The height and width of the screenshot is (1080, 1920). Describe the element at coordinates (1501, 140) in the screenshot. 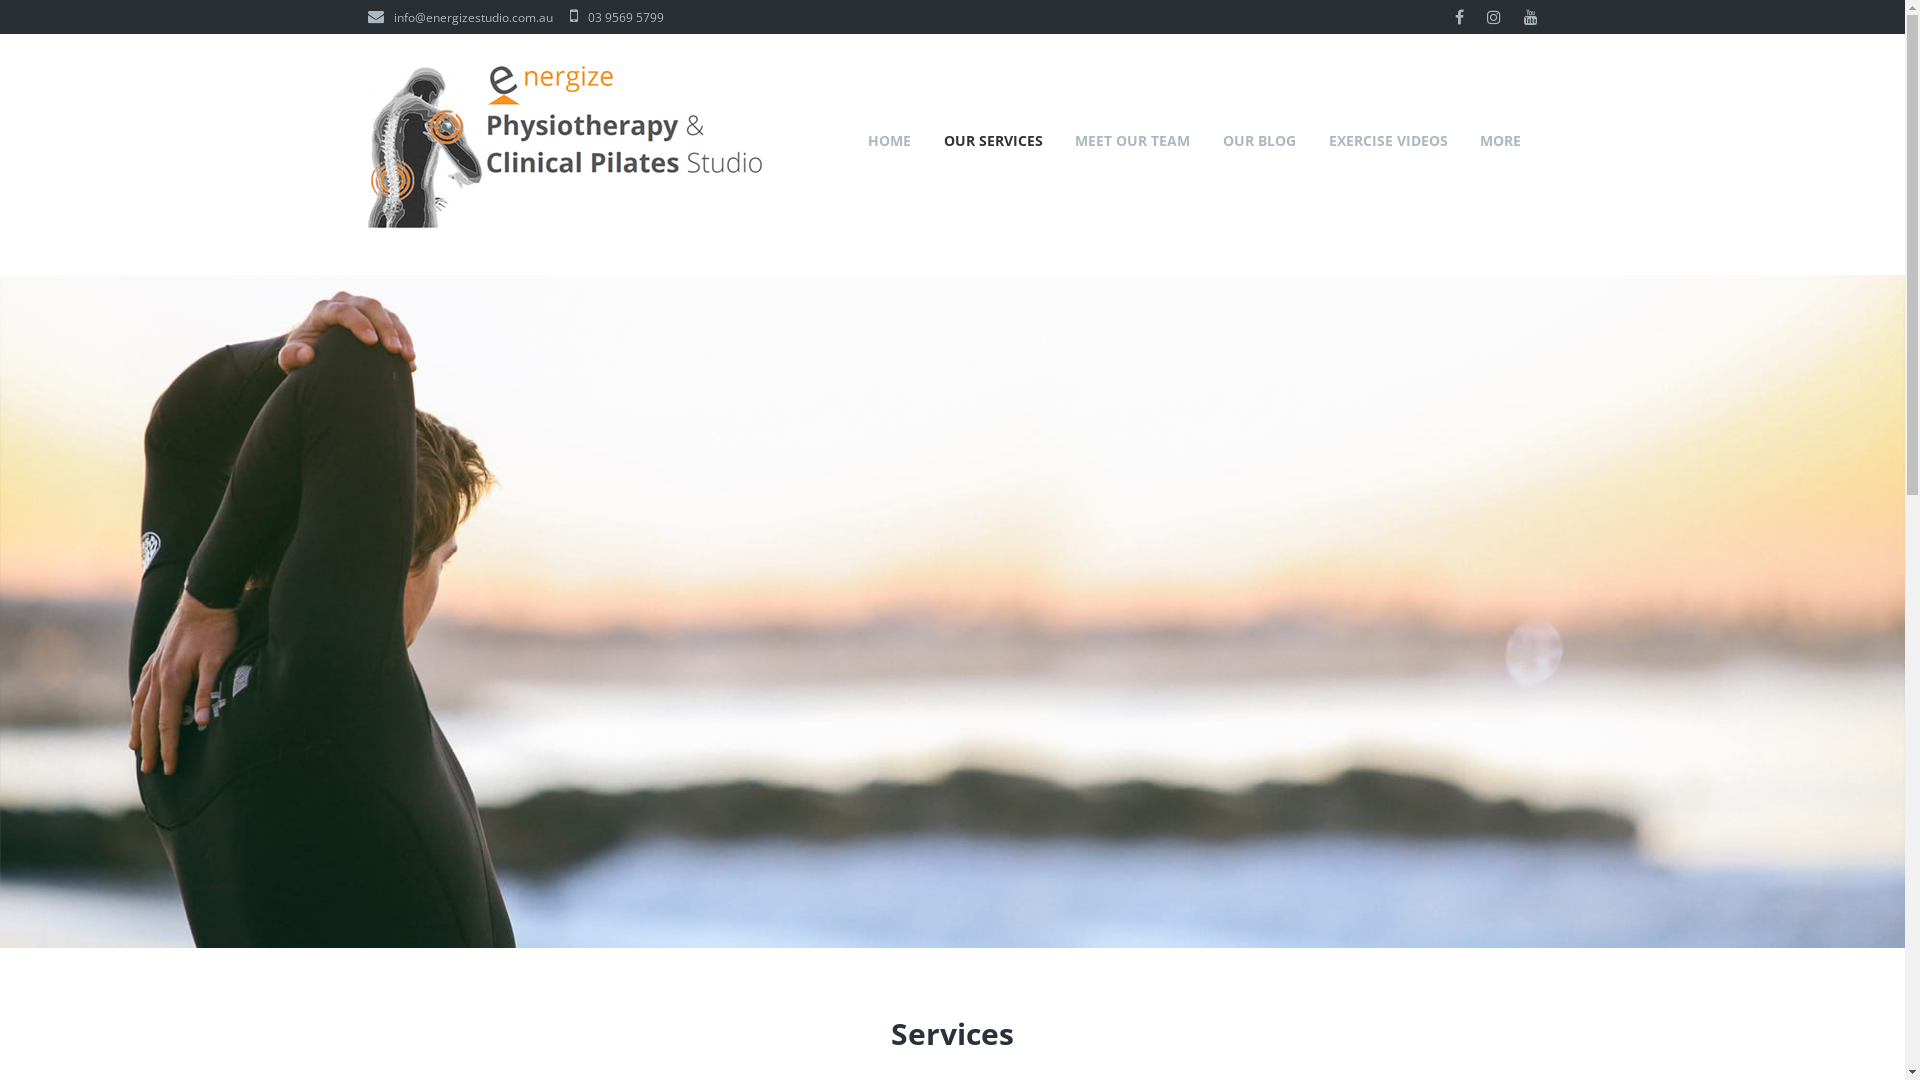

I see `MORE` at that location.